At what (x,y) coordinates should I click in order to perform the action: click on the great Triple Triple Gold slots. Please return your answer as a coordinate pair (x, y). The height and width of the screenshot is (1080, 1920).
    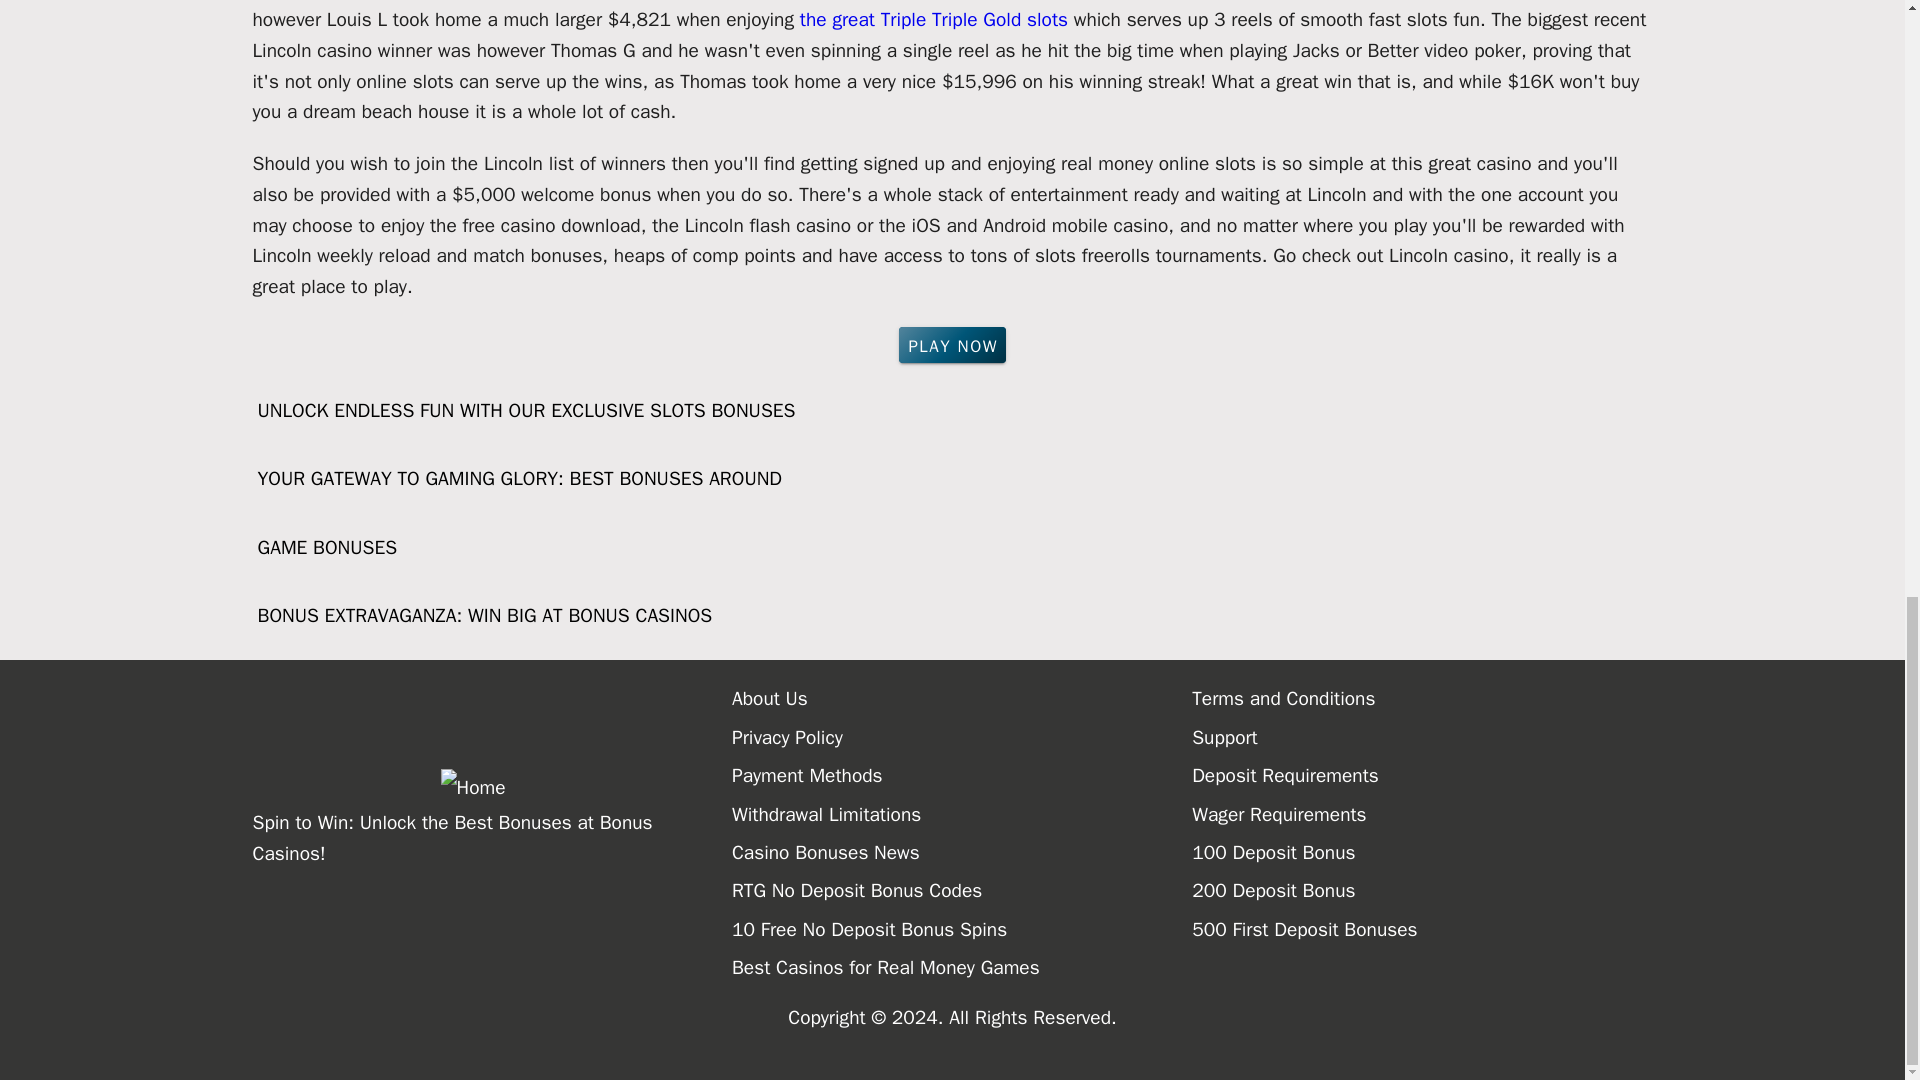
    Looking at the image, I should click on (934, 20).